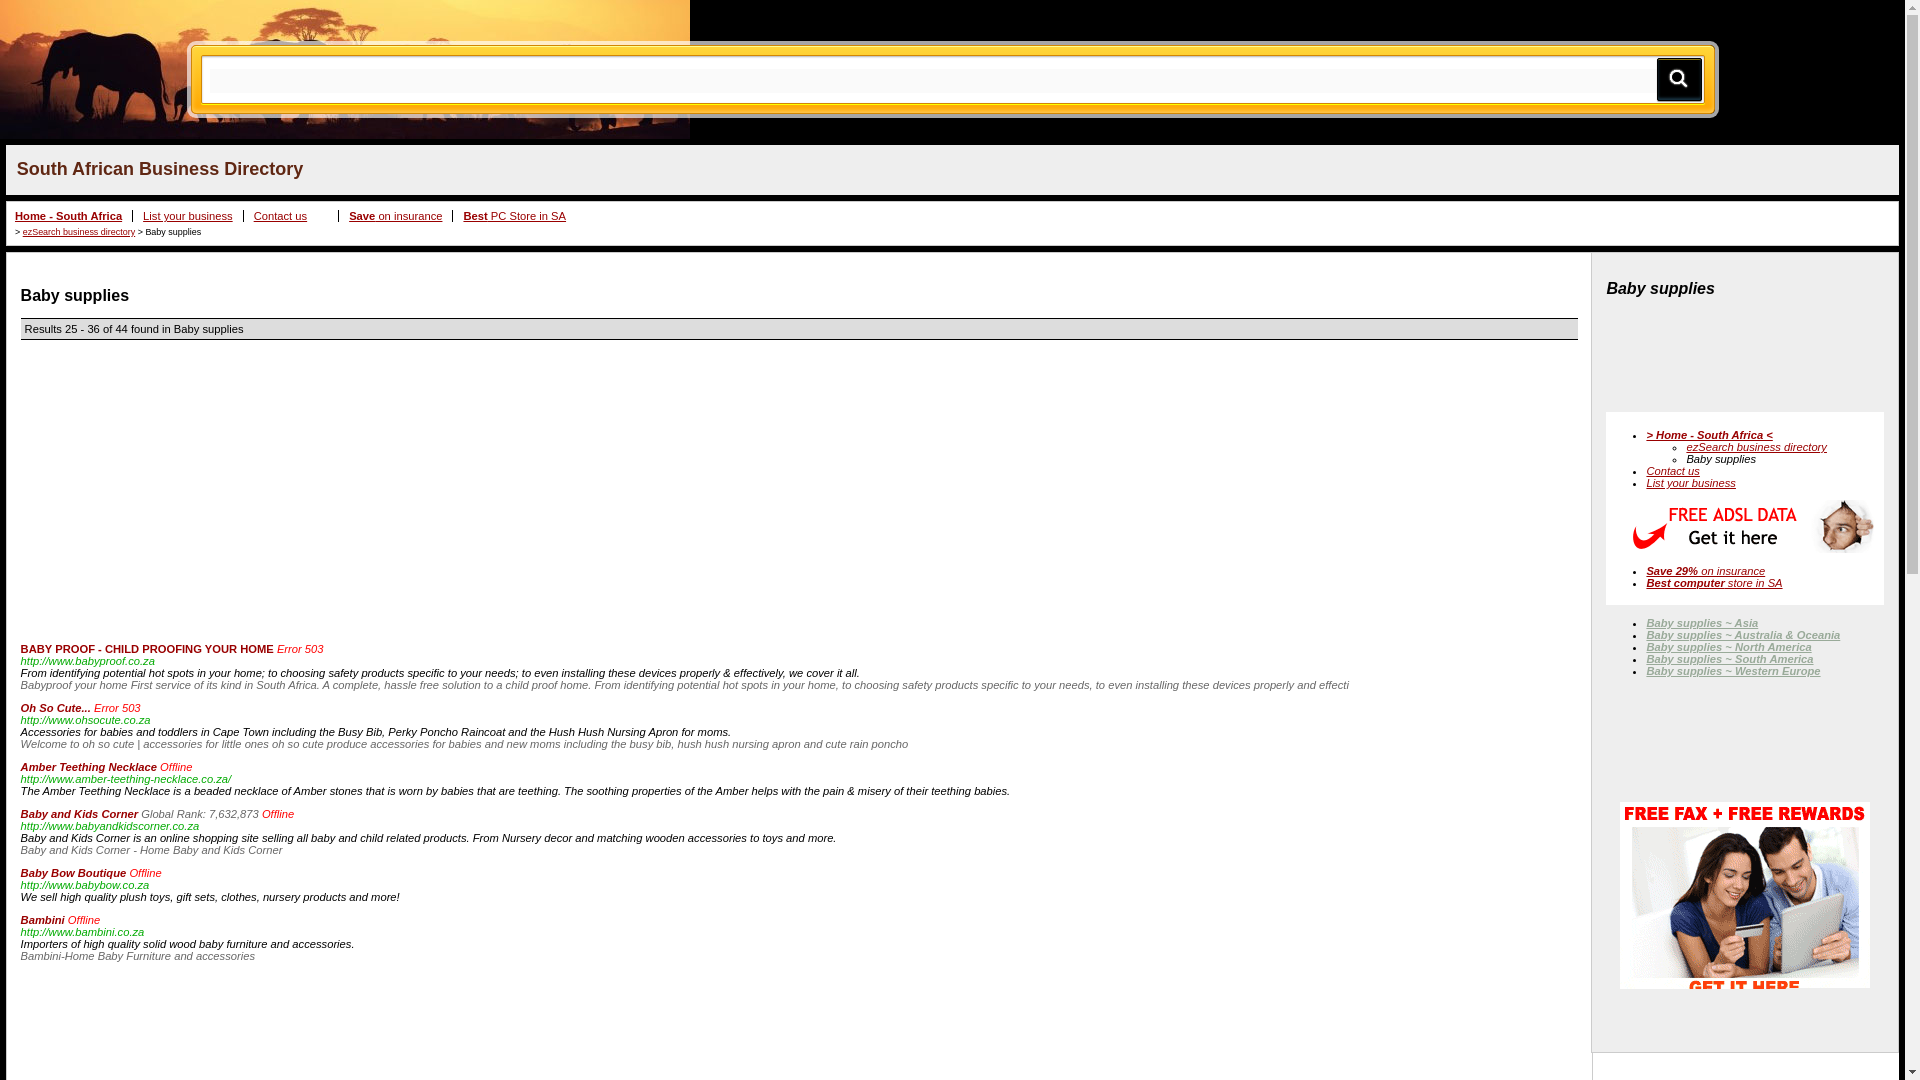  I want to click on Home - South Africa, so click(68, 216).